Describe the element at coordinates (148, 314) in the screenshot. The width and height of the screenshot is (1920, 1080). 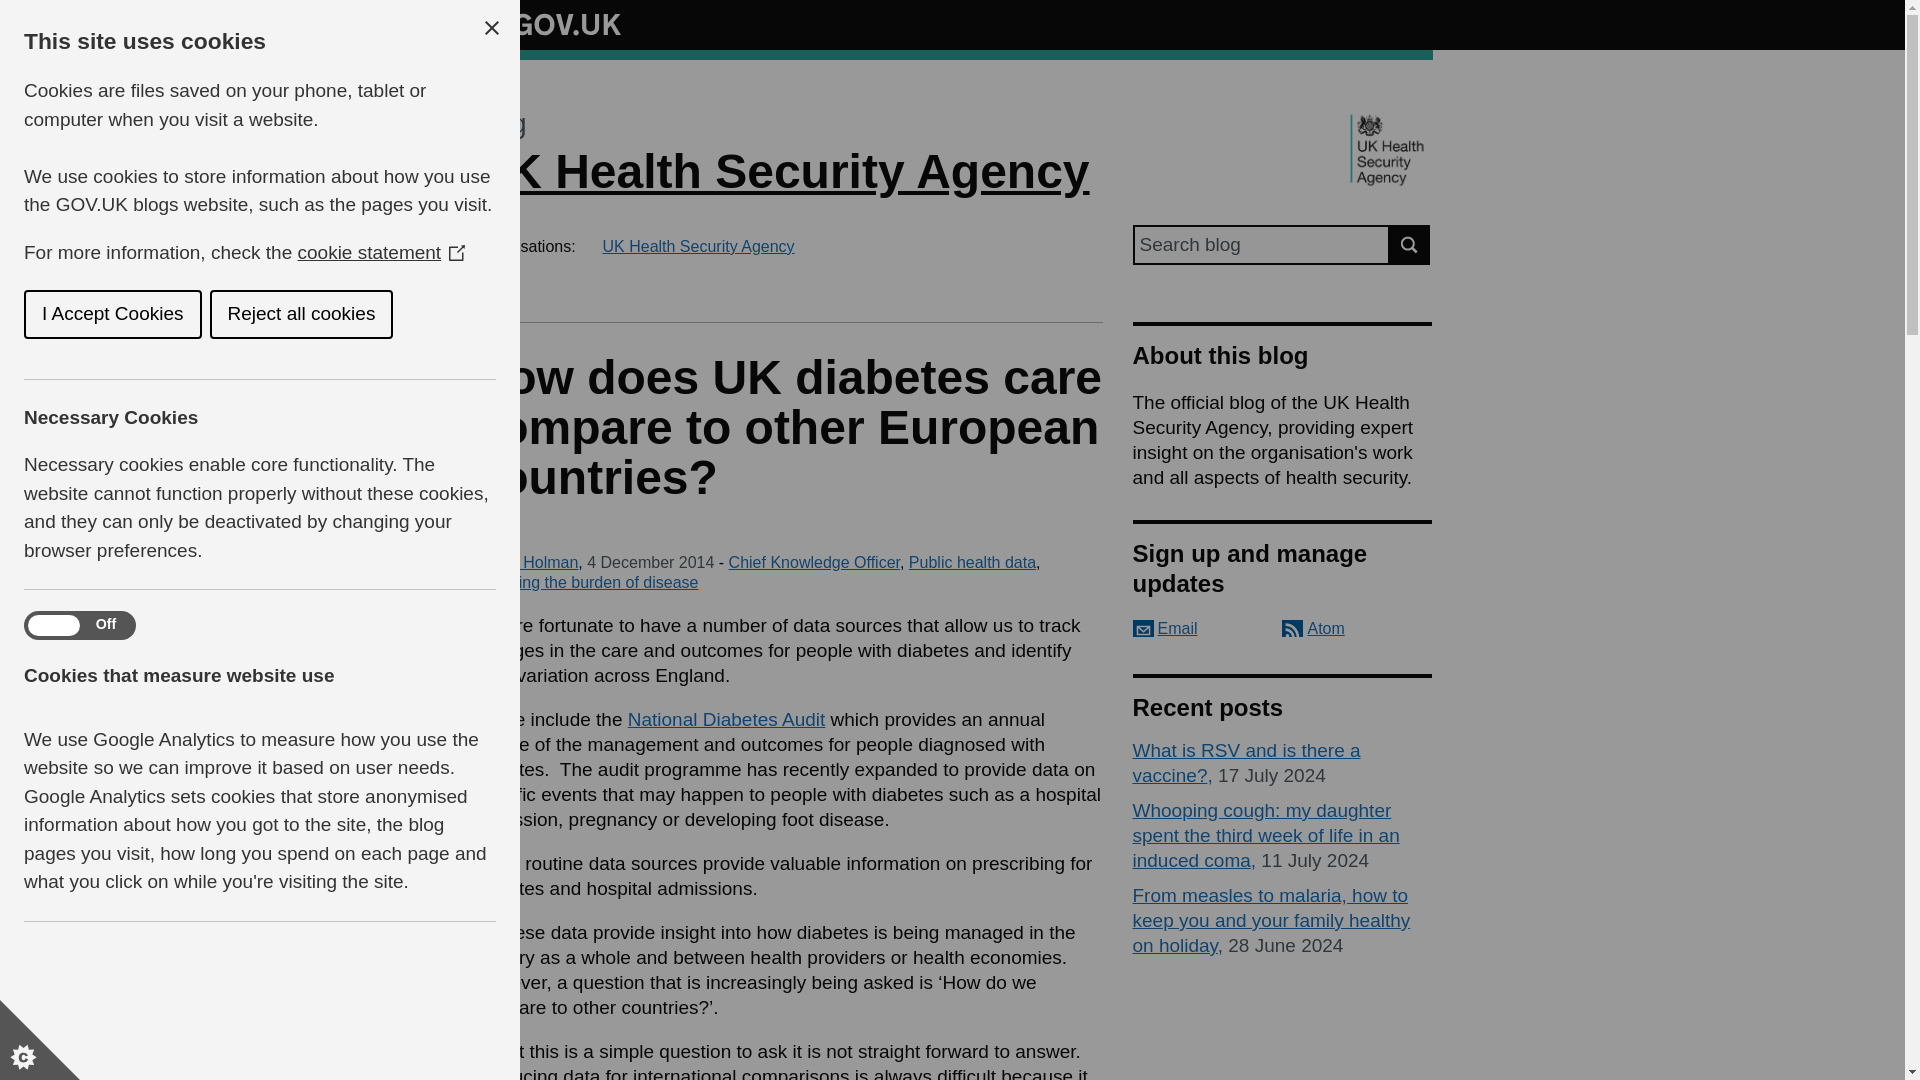
I see `Reject all cookies` at that location.